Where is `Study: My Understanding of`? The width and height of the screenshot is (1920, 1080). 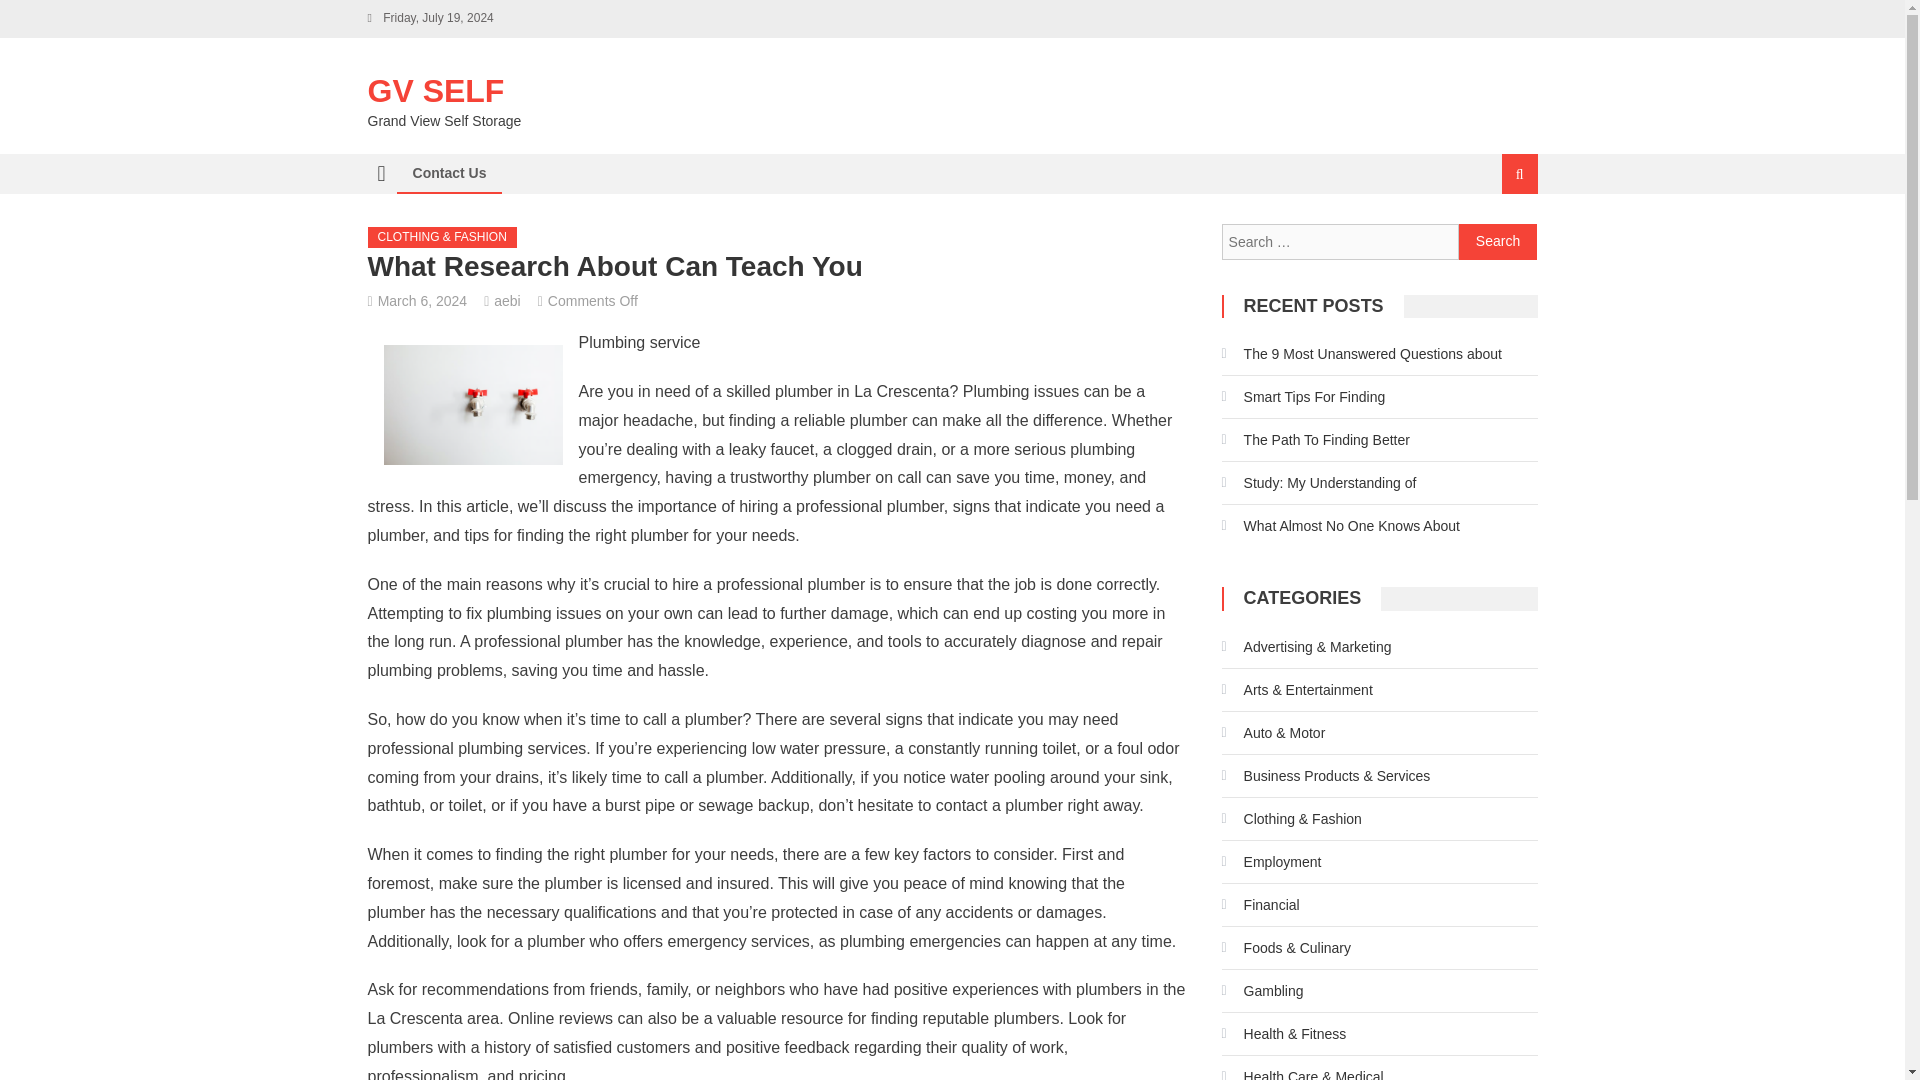 Study: My Understanding of is located at coordinates (1318, 482).